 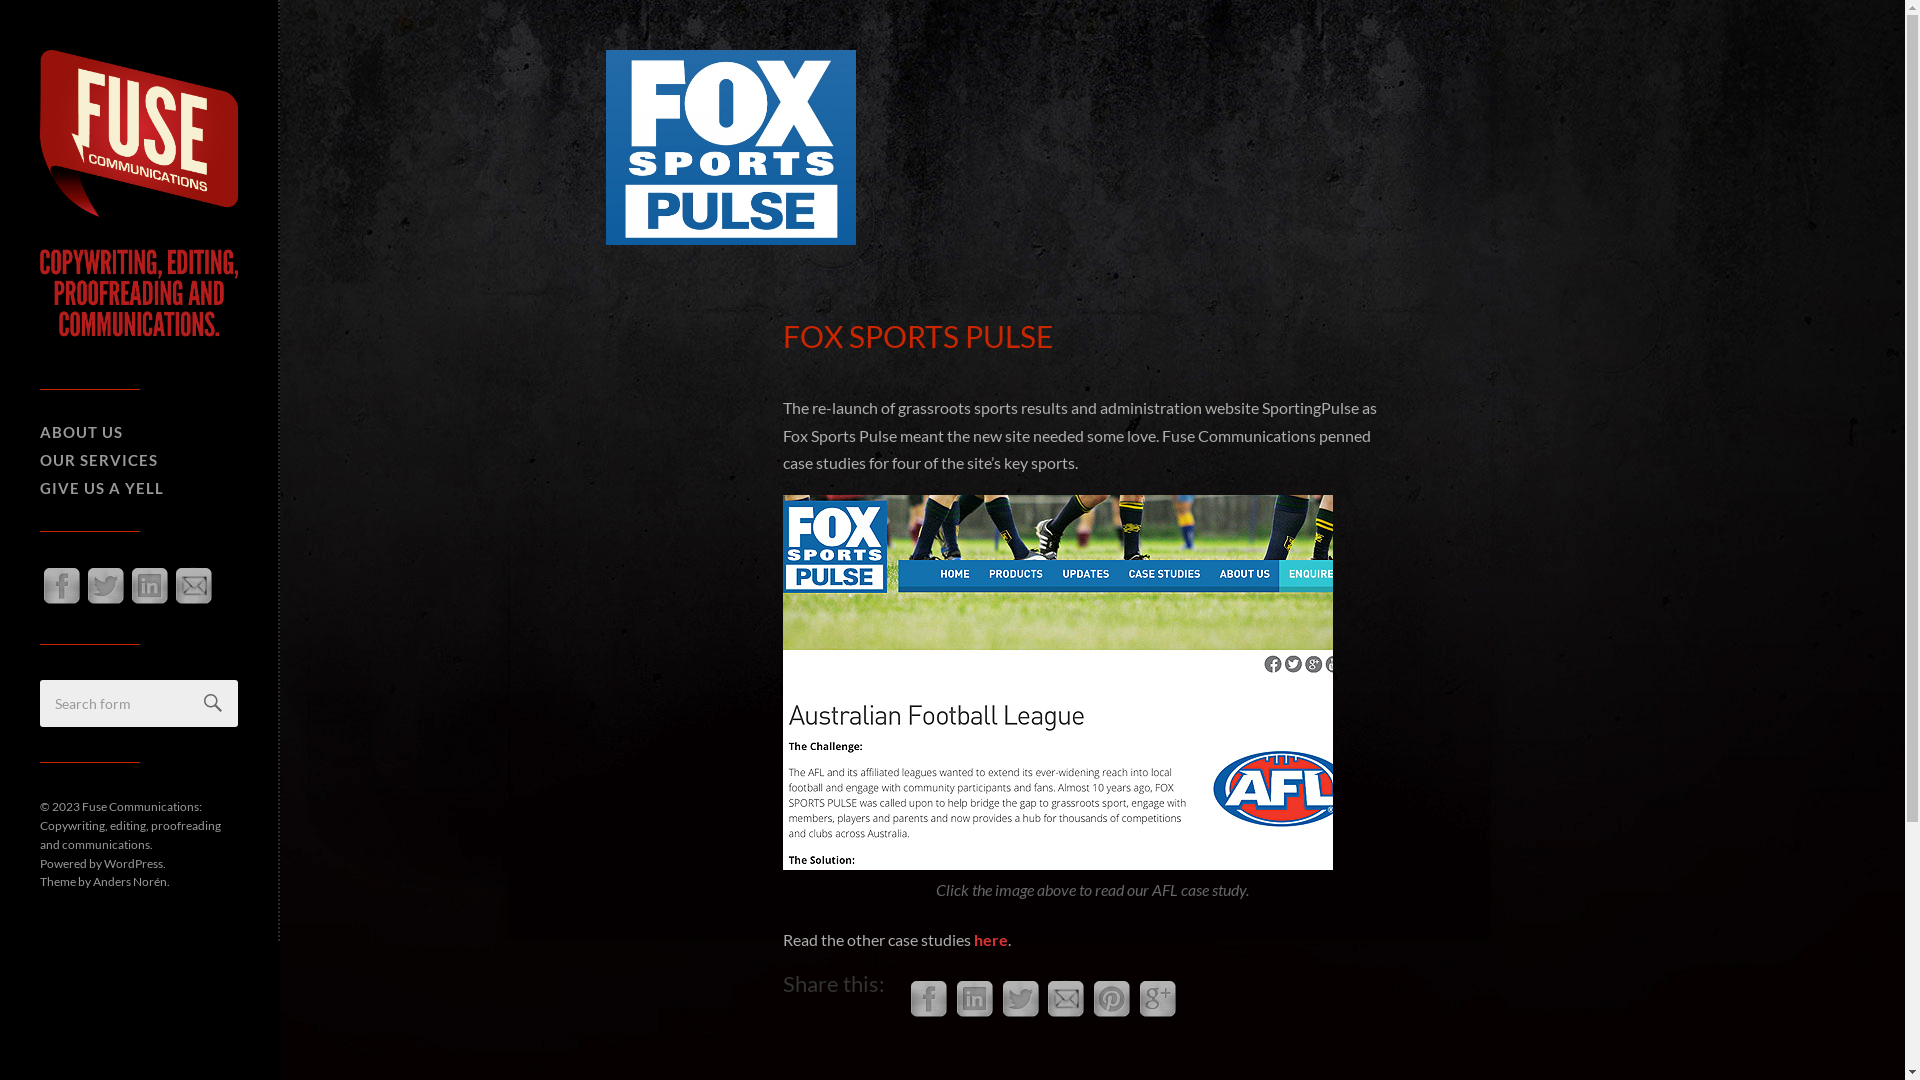 What do you see at coordinates (194, 602) in the screenshot?
I see `Email` at bounding box center [194, 602].